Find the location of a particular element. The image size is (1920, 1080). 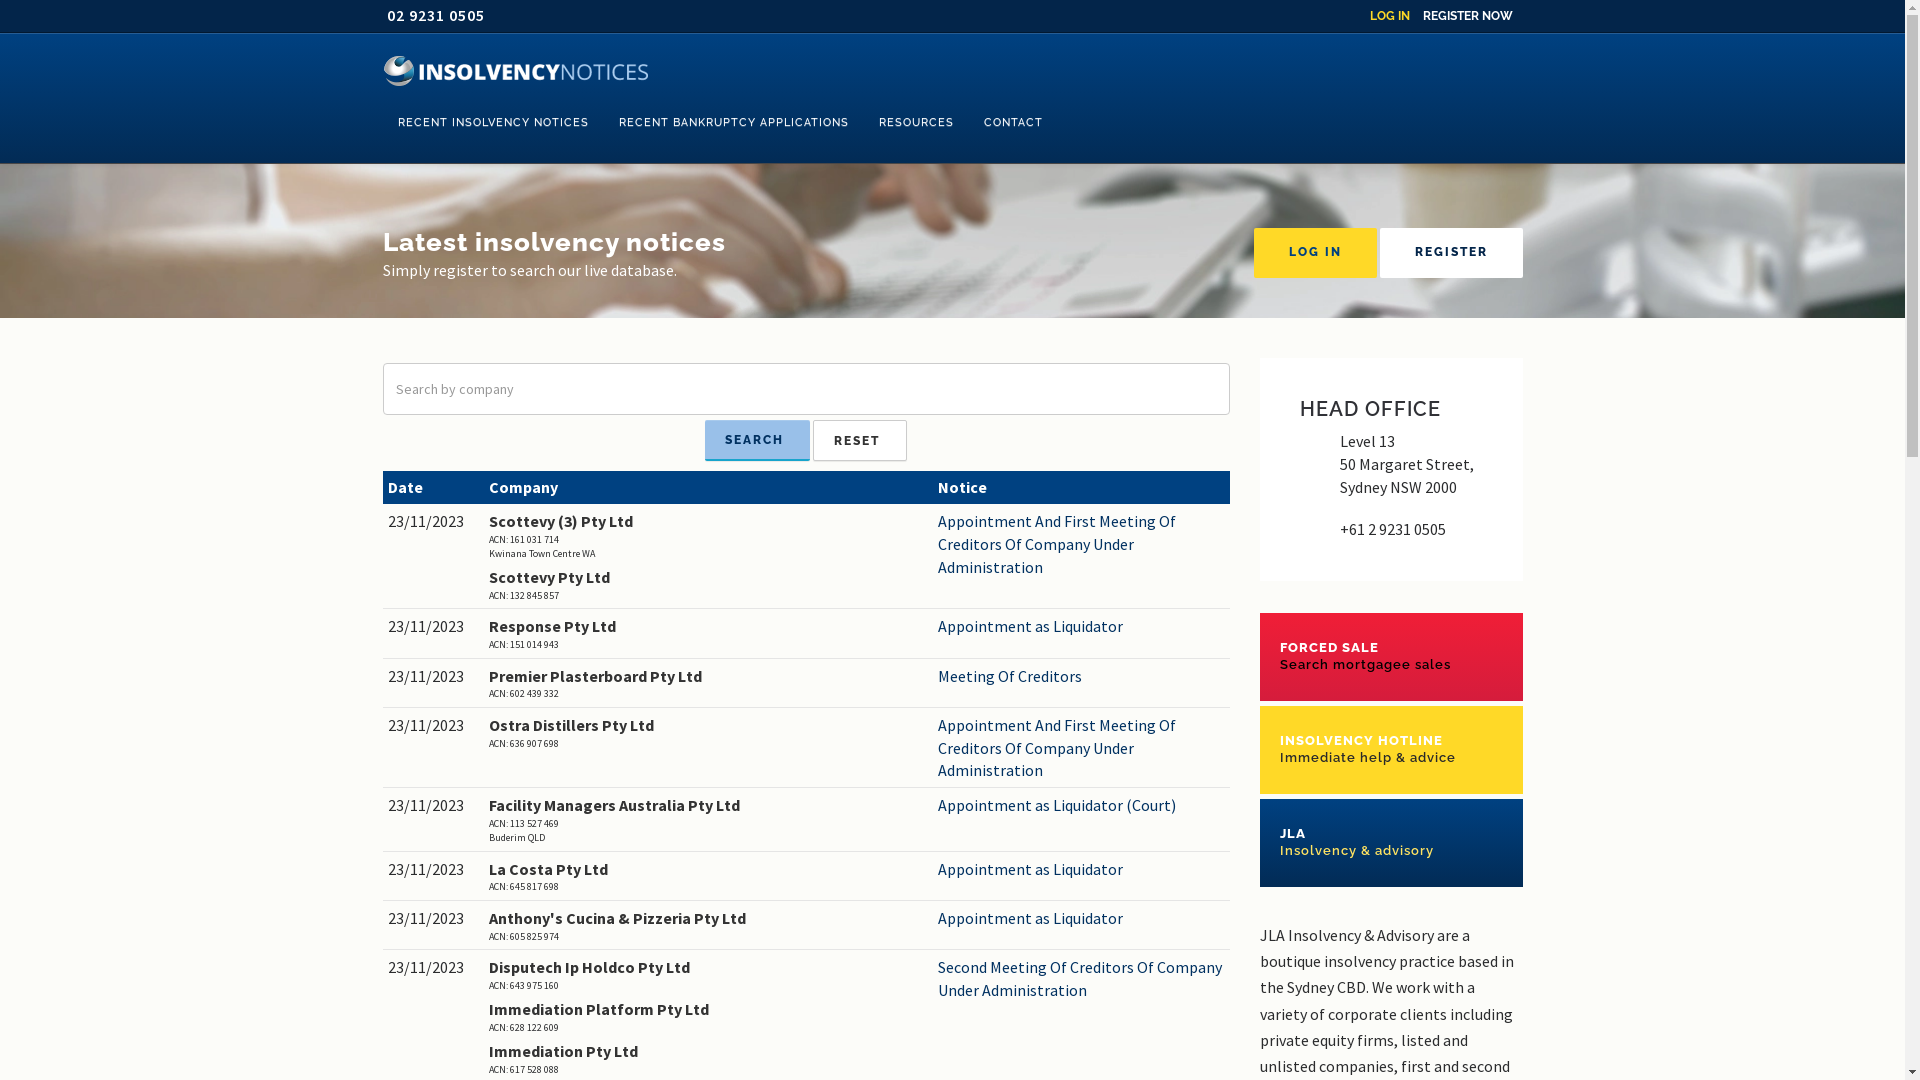

RECENT BANKRUPTCY APPLICATIONS is located at coordinates (734, 123).